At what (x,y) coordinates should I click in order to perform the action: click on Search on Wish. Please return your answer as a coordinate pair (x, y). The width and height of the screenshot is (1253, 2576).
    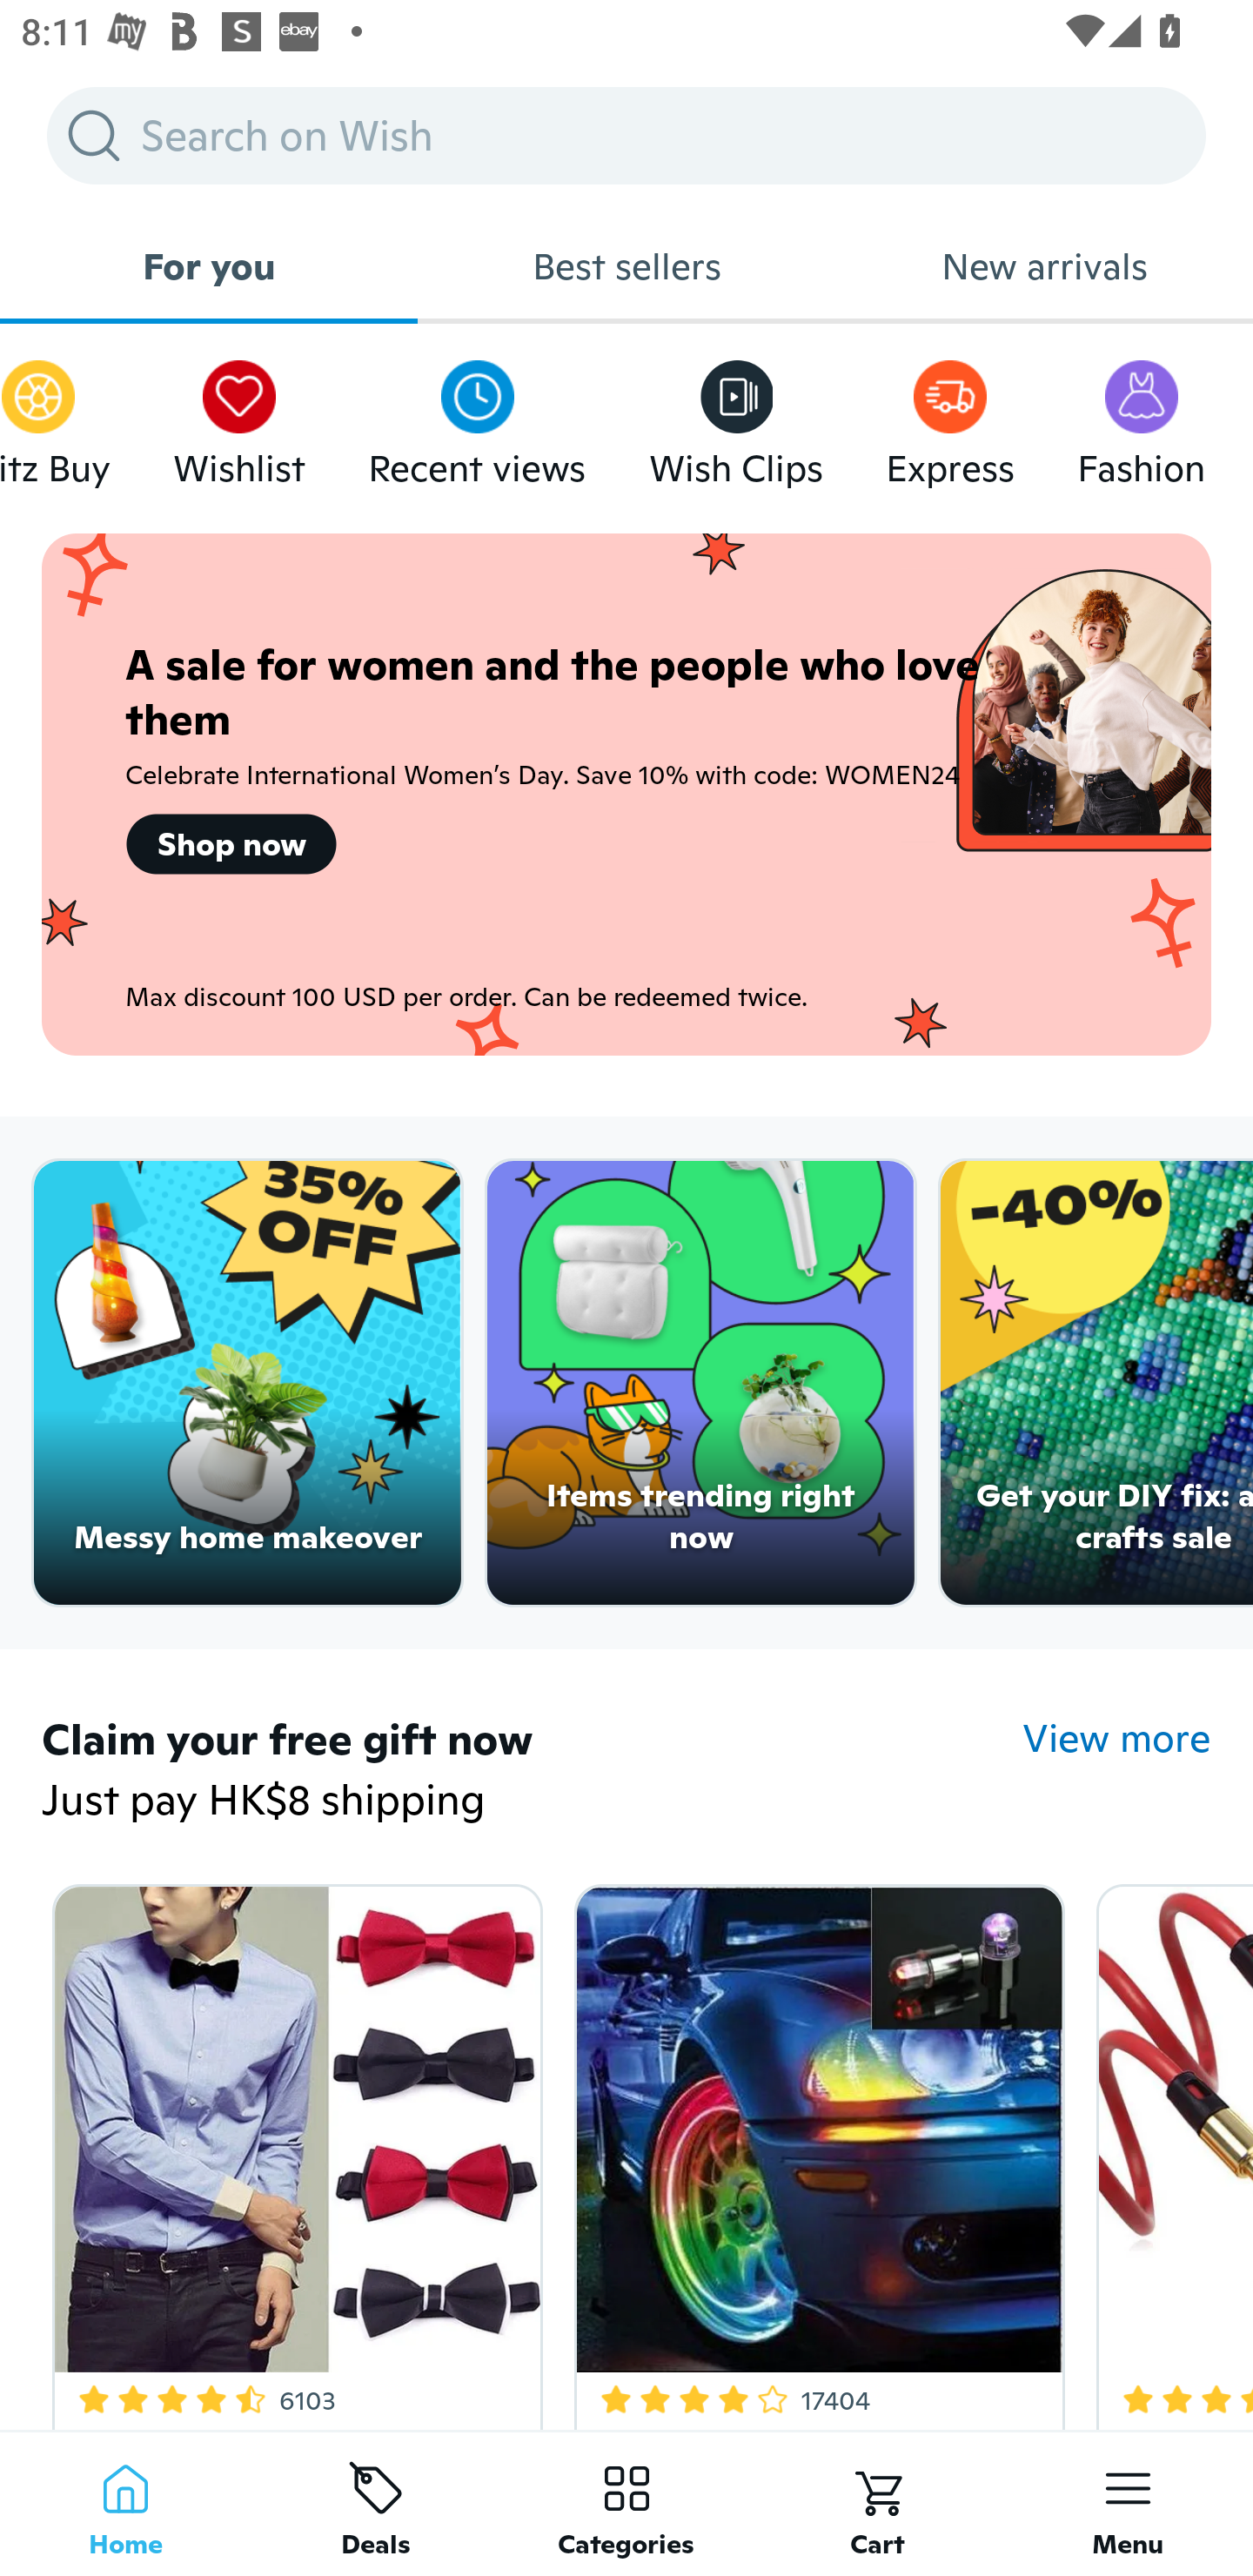
    Looking at the image, I should click on (626, 135).